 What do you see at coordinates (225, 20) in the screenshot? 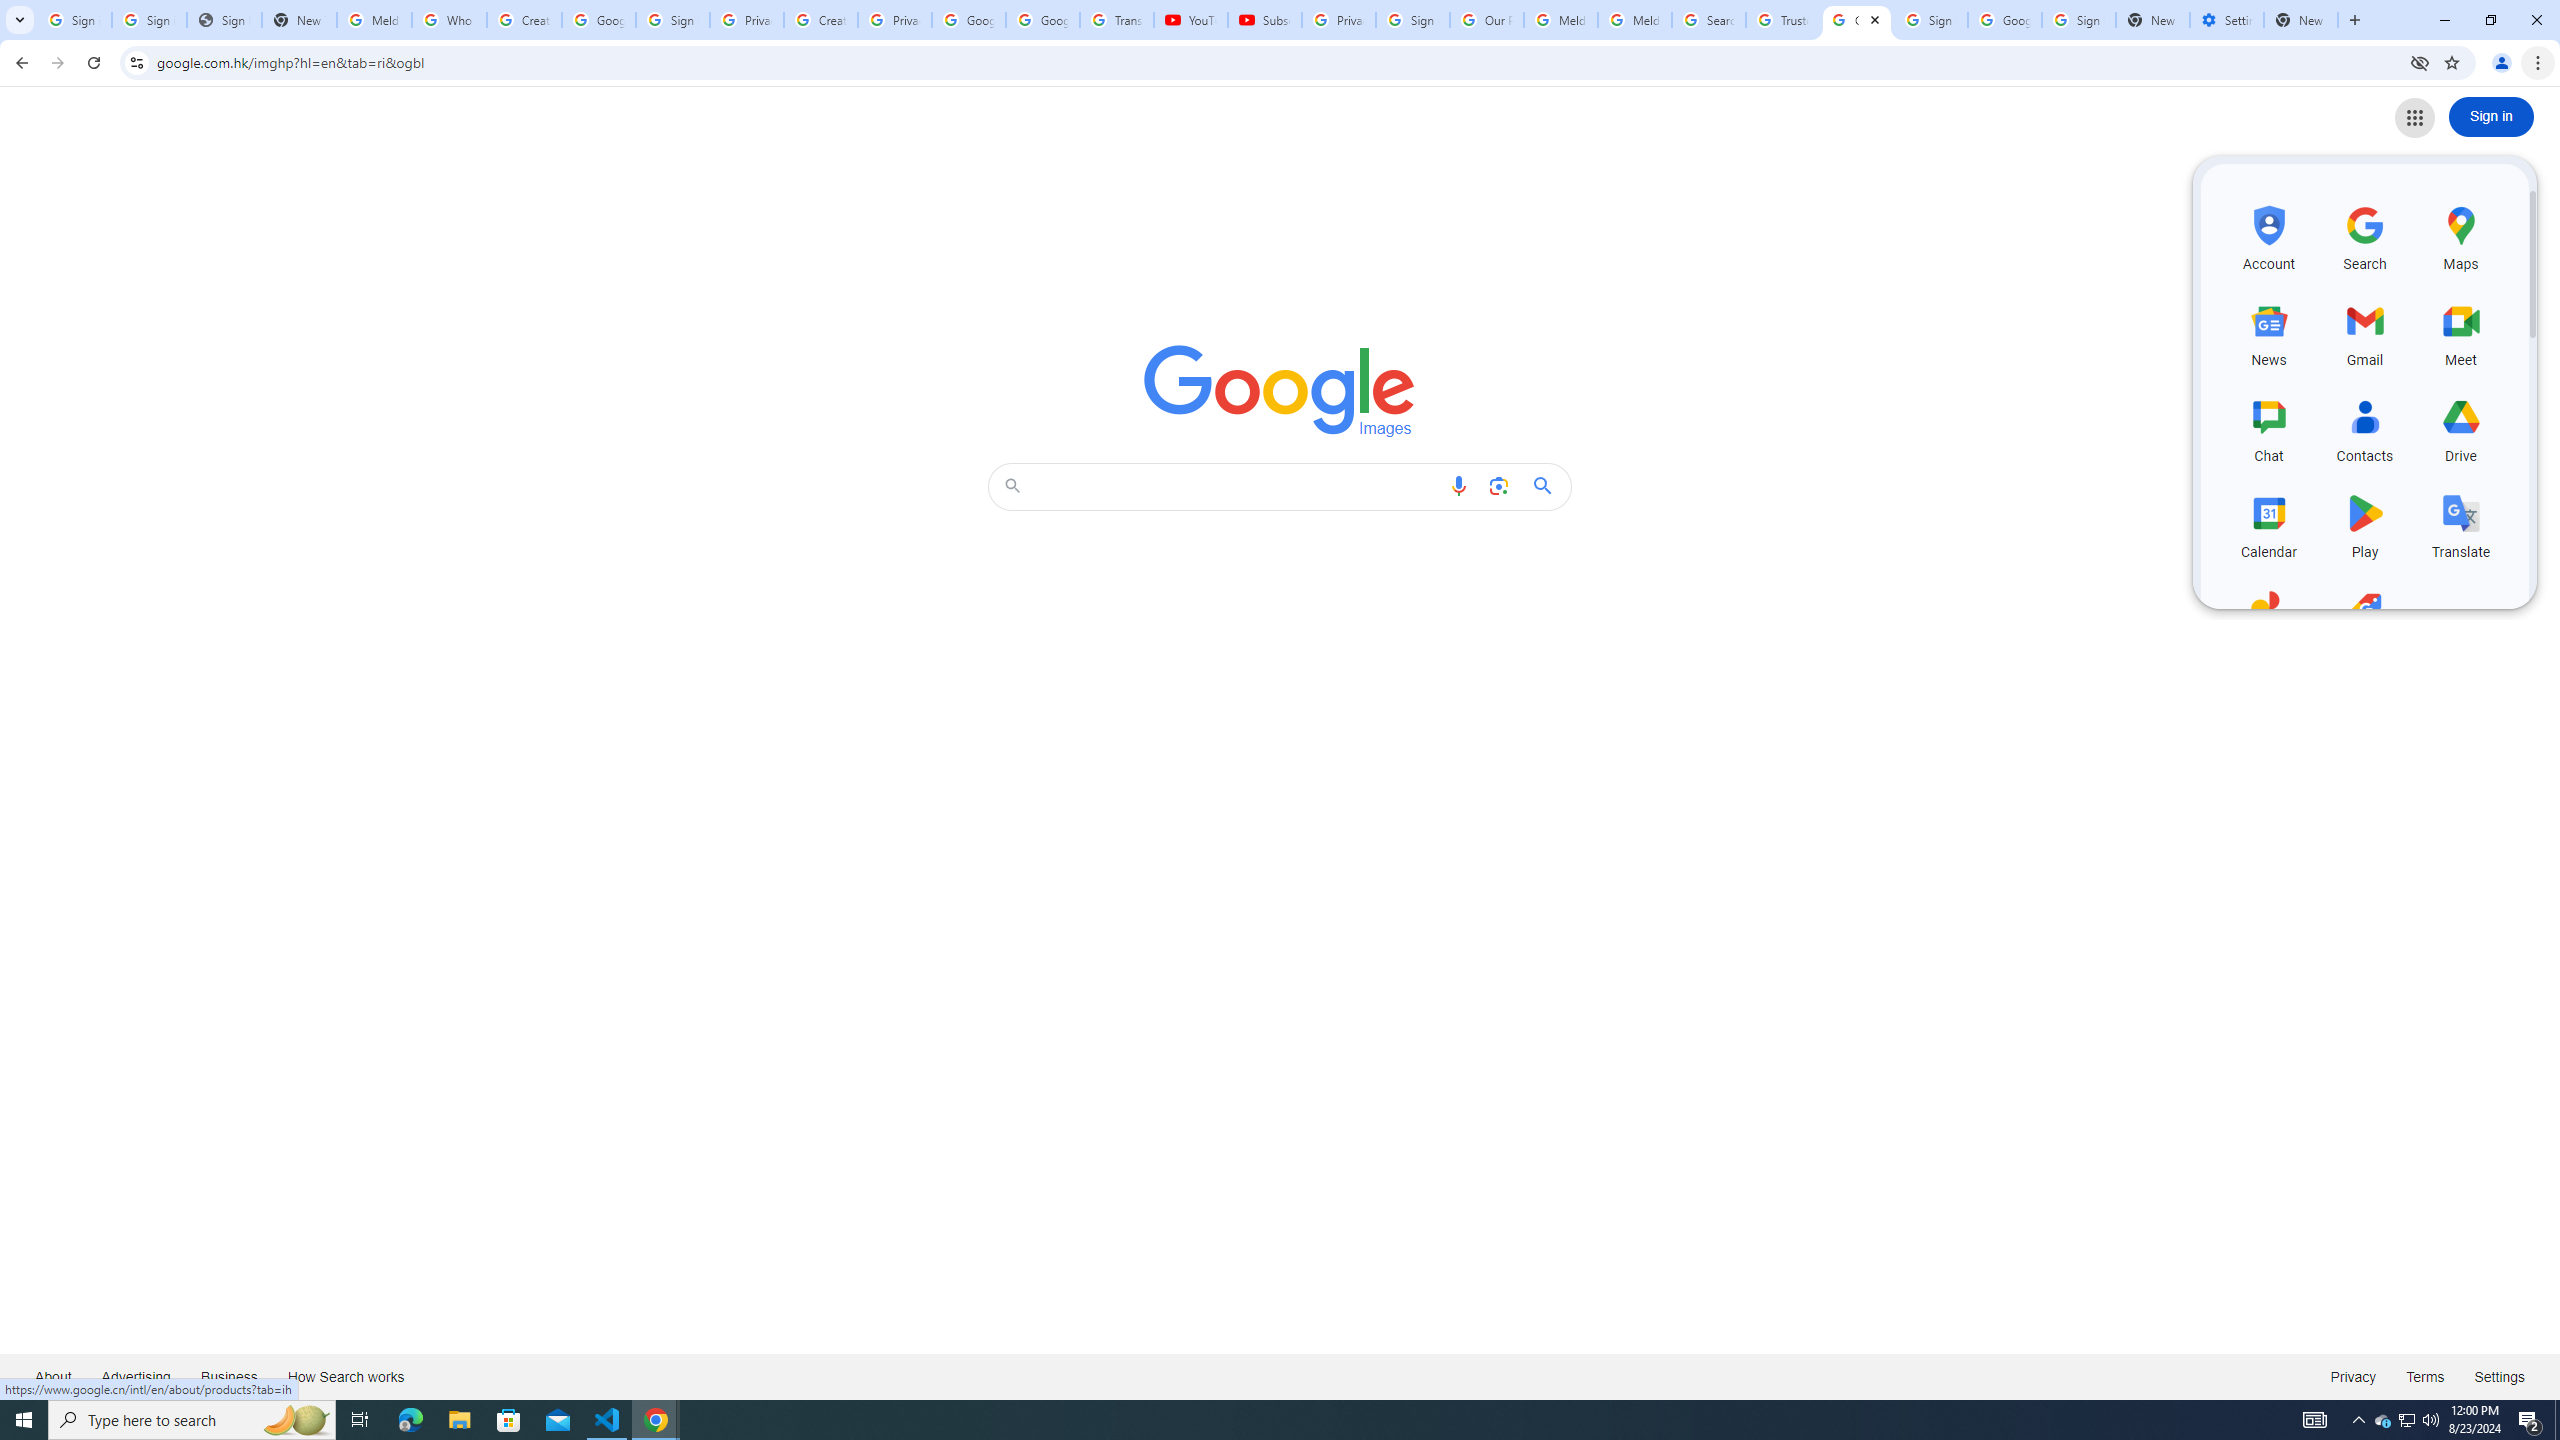
I see `Sign In - USA TODAY` at bounding box center [225, 20].